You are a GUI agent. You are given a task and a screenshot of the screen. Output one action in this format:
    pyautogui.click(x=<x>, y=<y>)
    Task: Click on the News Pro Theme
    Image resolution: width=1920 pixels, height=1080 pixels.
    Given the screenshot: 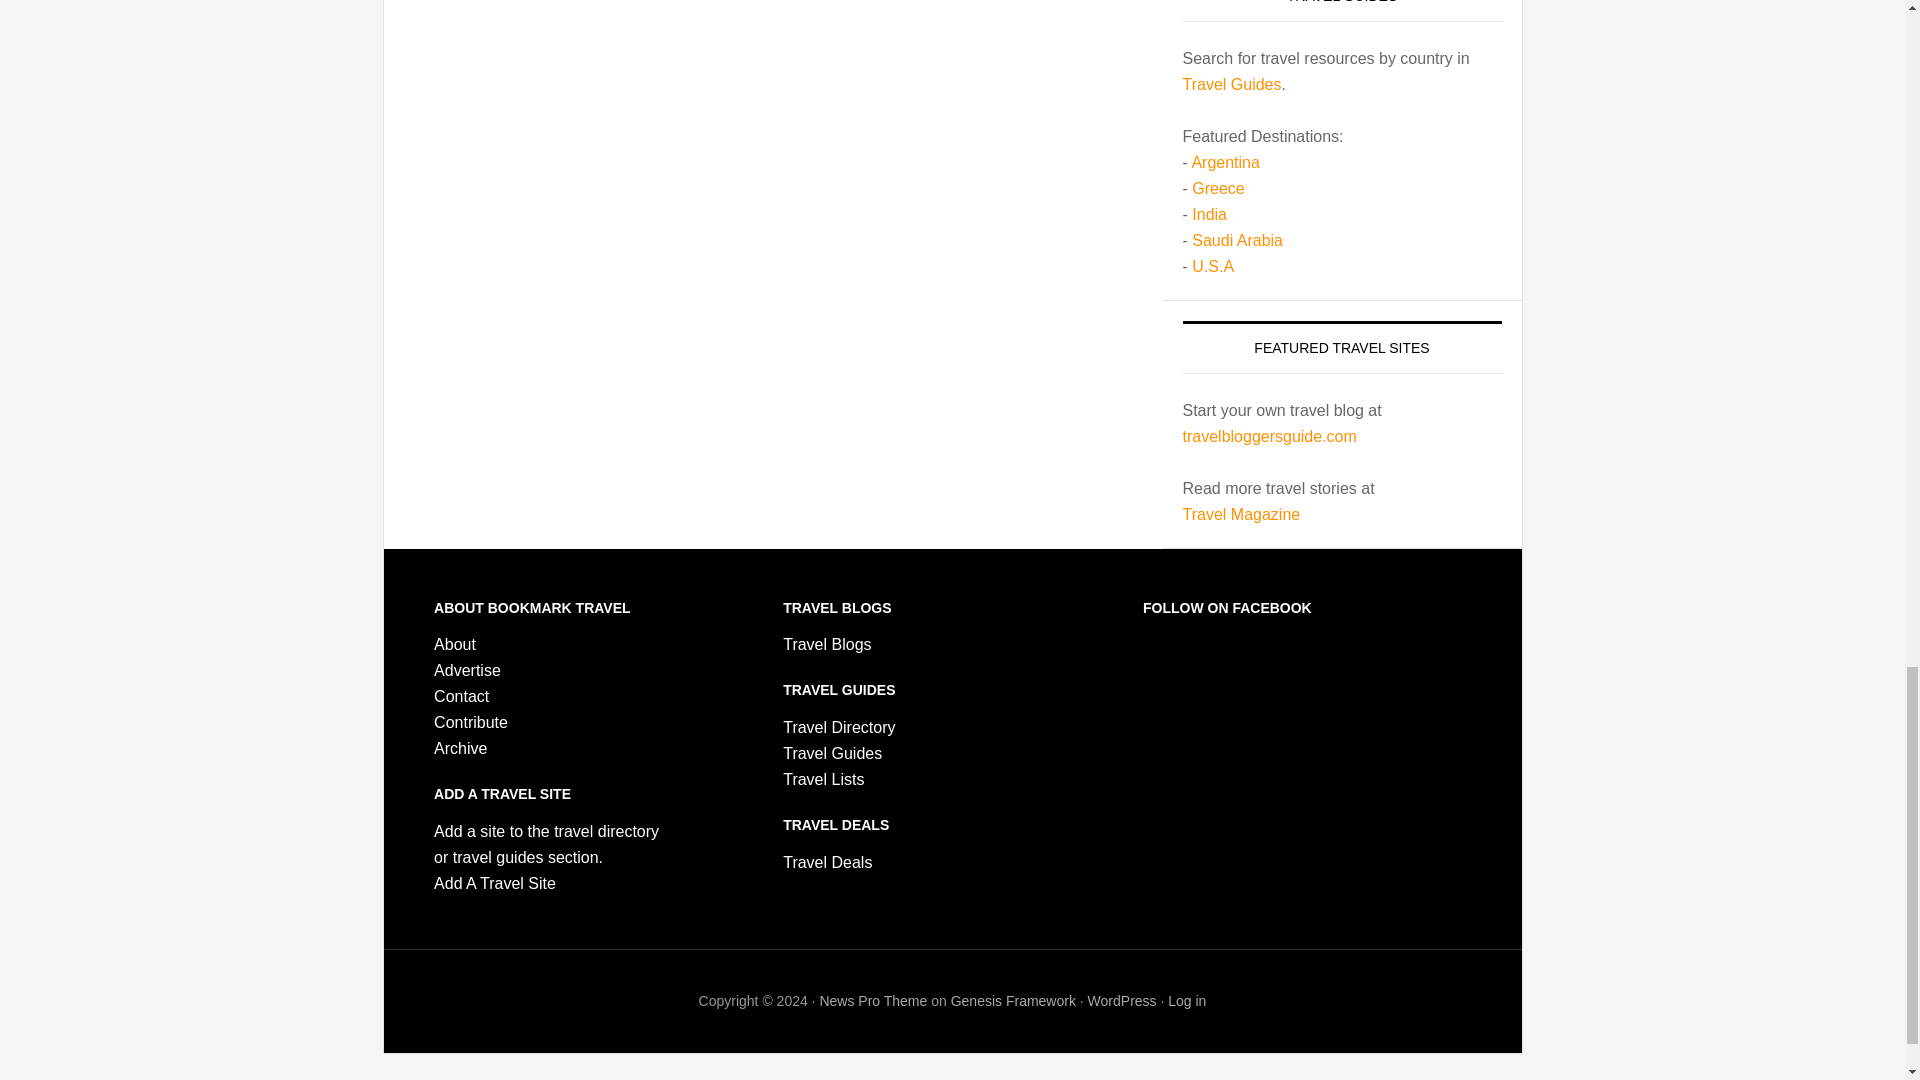 What is the action you would take?
    pyautogui.click(x=873, y=1000)
    